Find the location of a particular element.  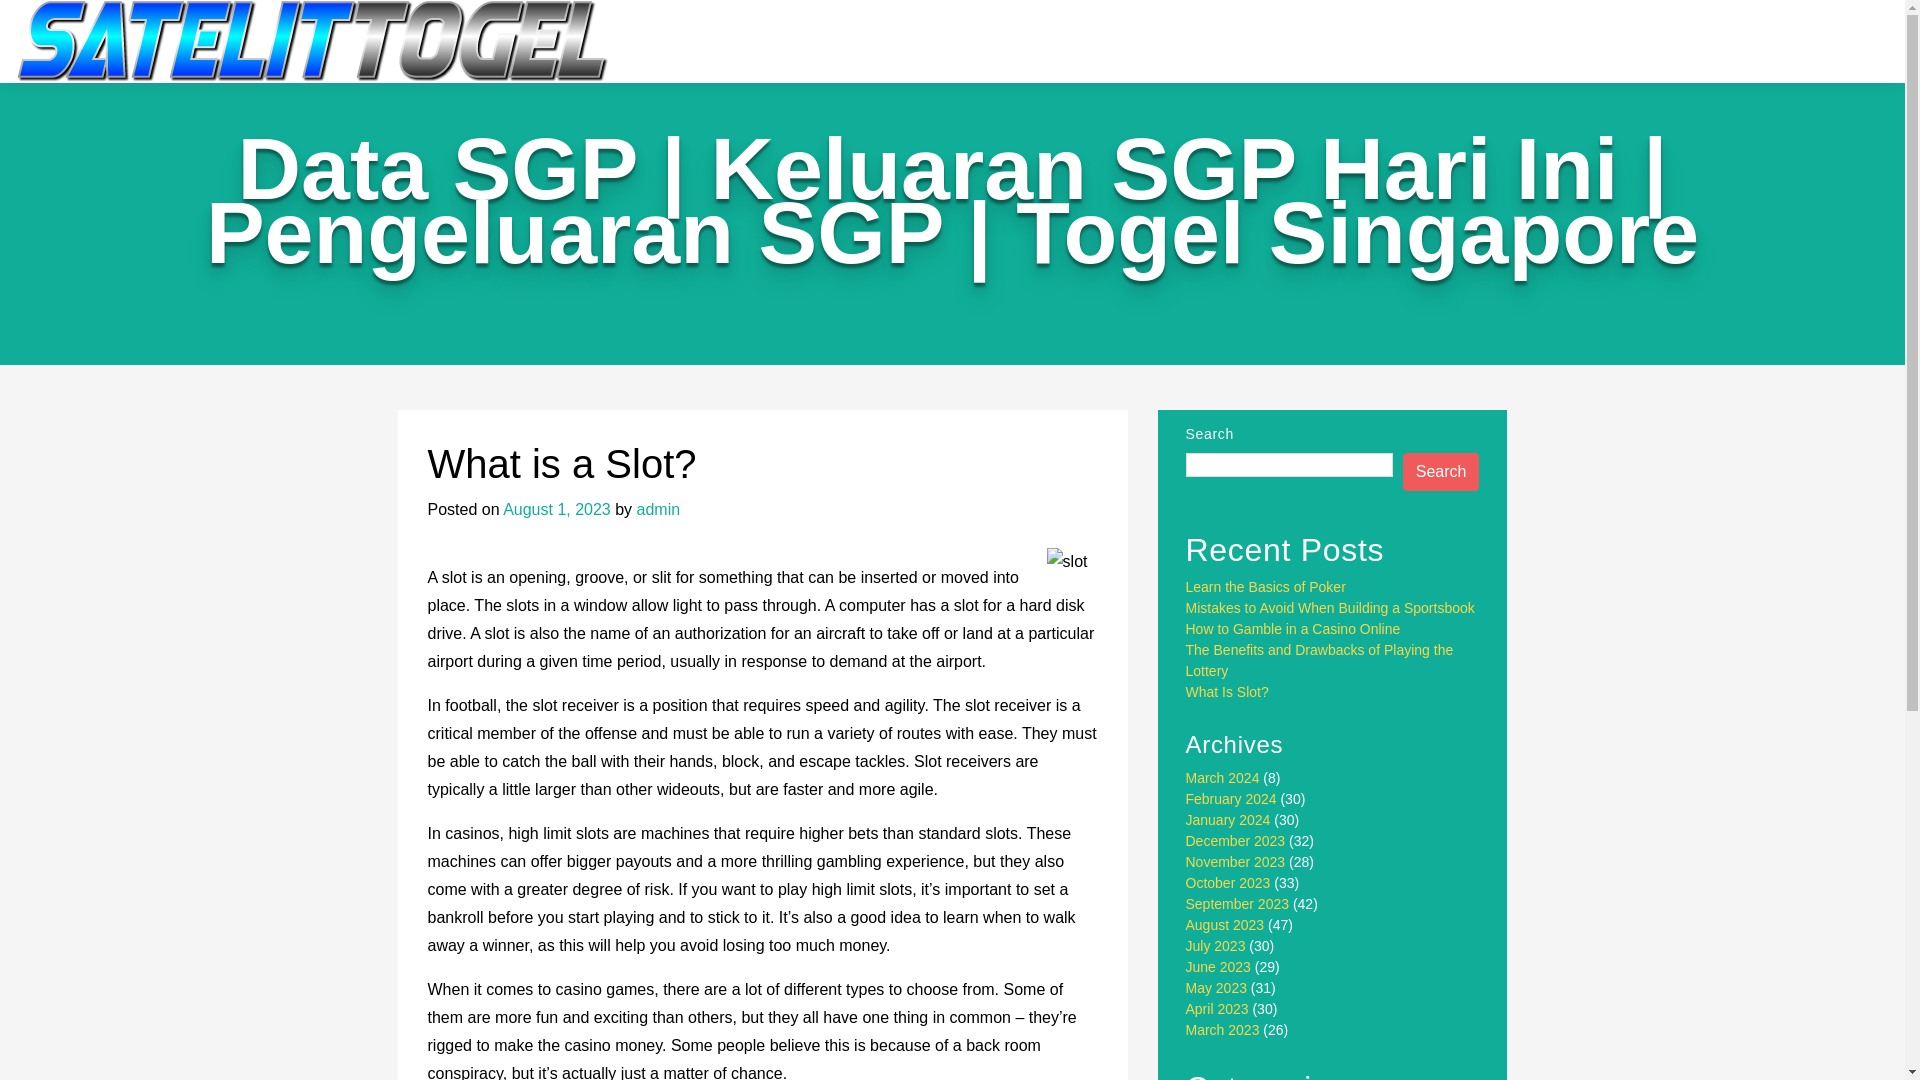

August 1, 2023 is located at coordinates (556, 510).